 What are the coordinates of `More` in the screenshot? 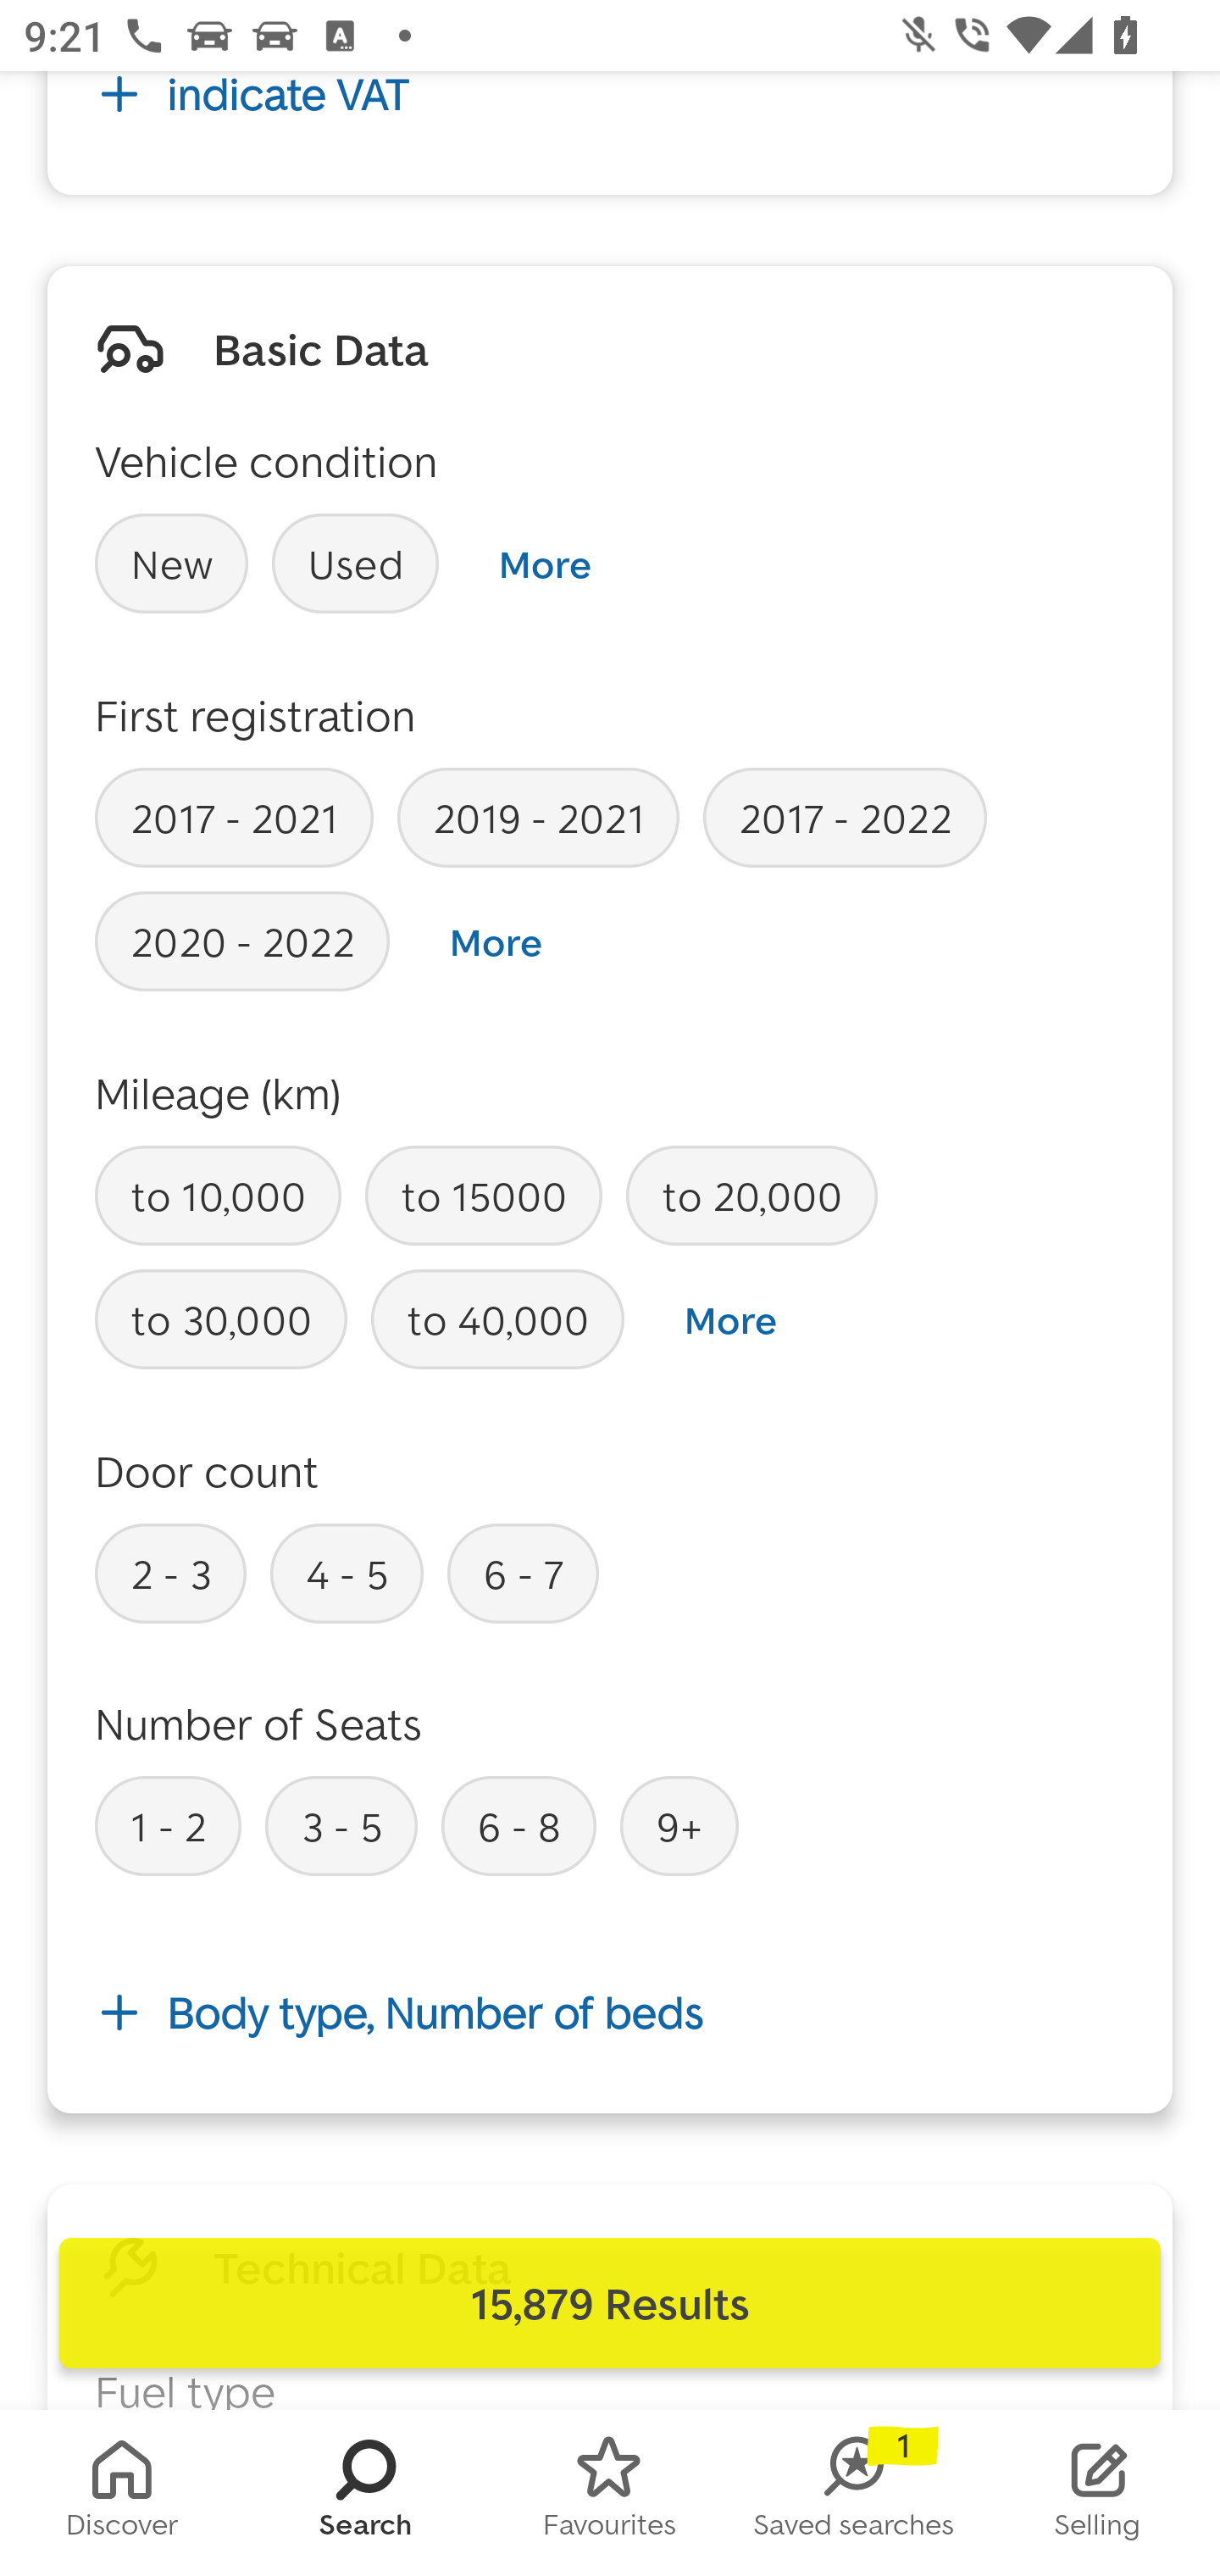 It's located at (496, 942).